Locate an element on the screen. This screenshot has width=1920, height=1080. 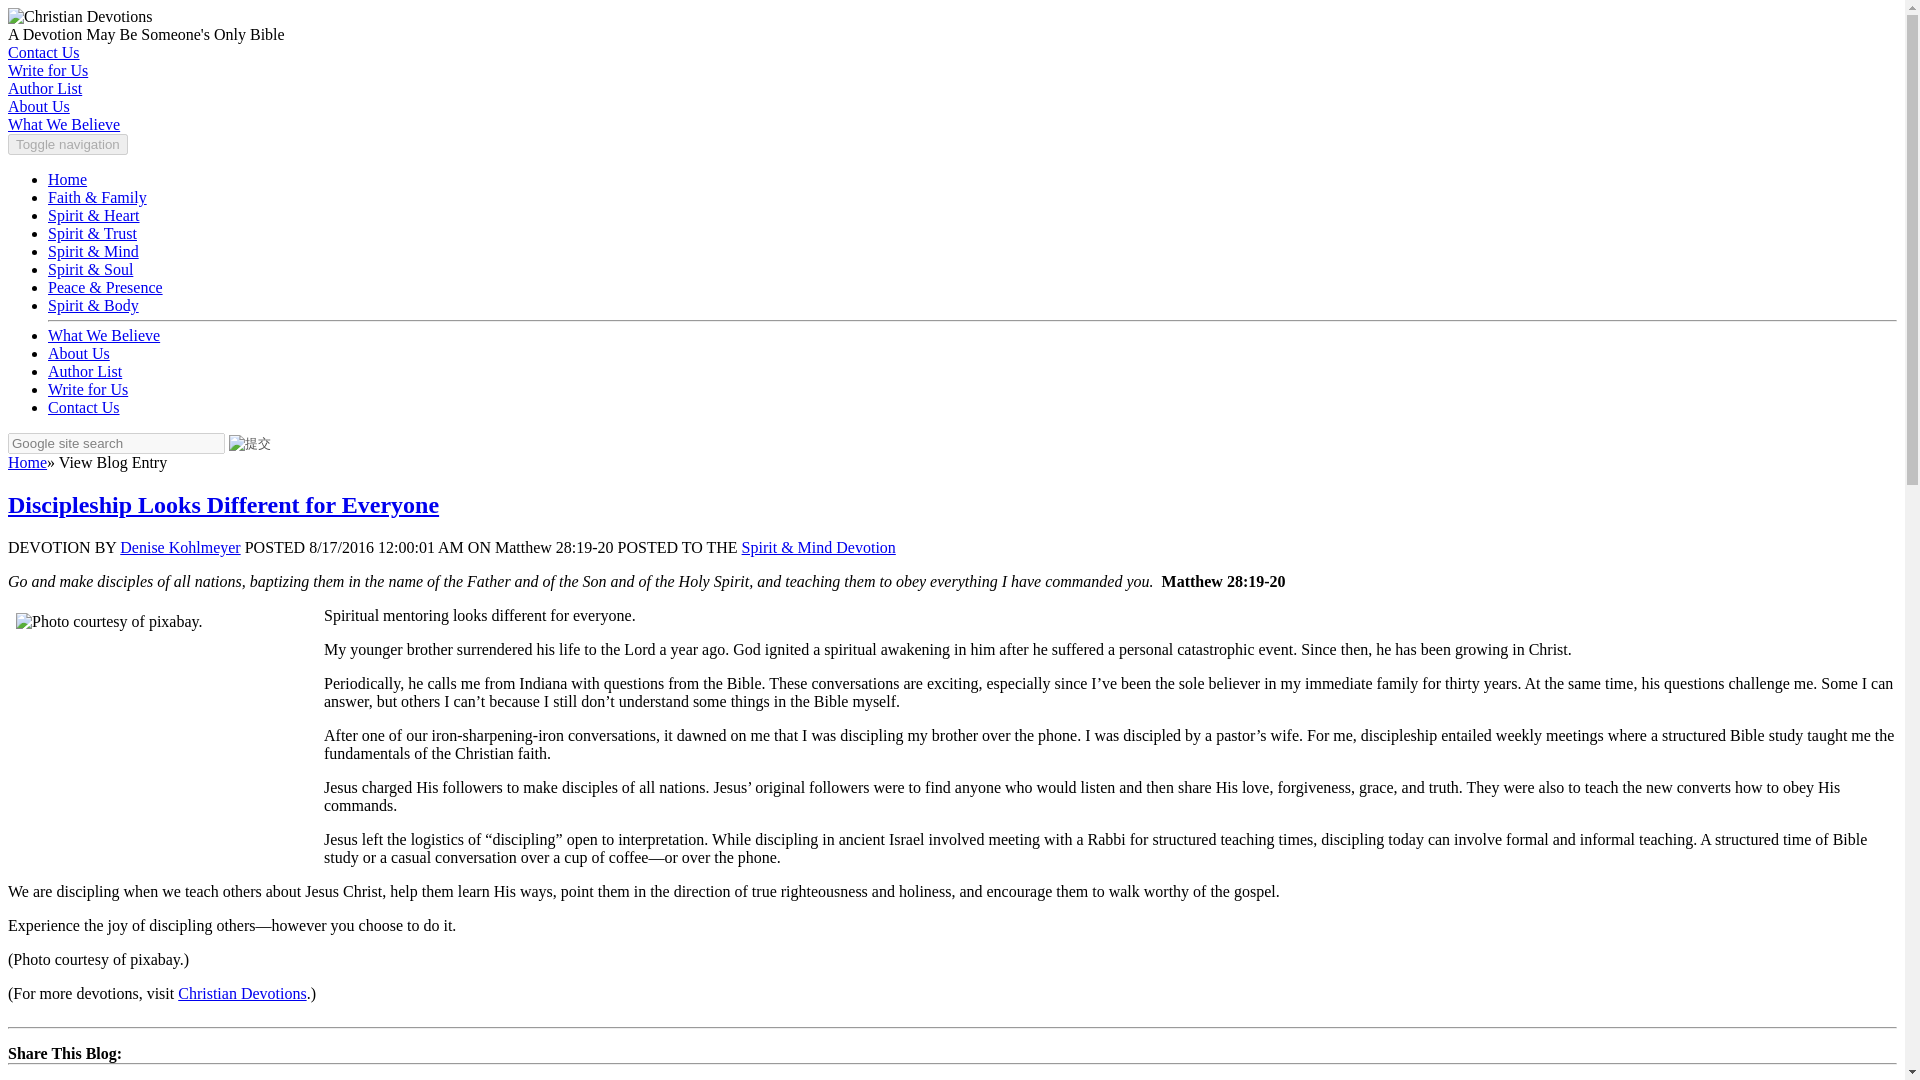
Denise Kohlmeyer is located at coordinates (180, 547).